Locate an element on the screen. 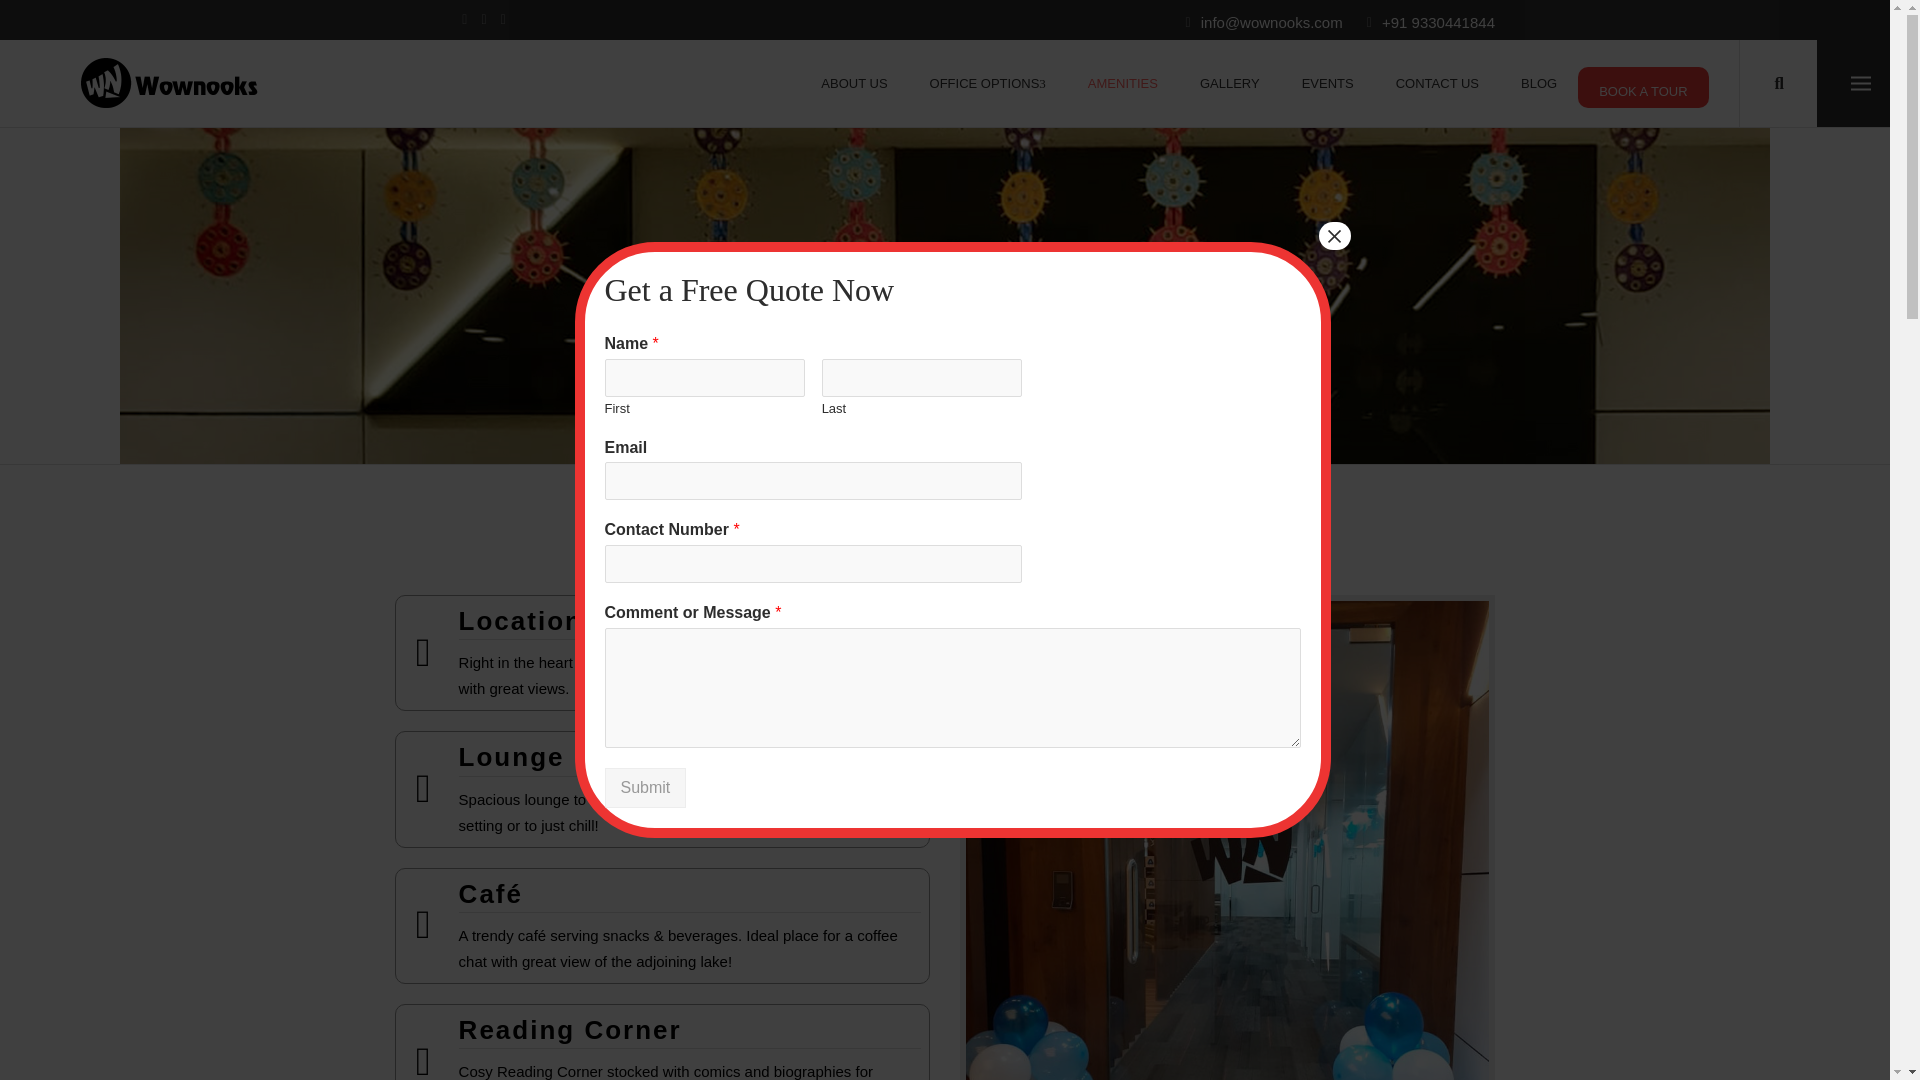 This screenshot has width=1920, height=1080. AMENITIES is located at coordinates (1122, 83).